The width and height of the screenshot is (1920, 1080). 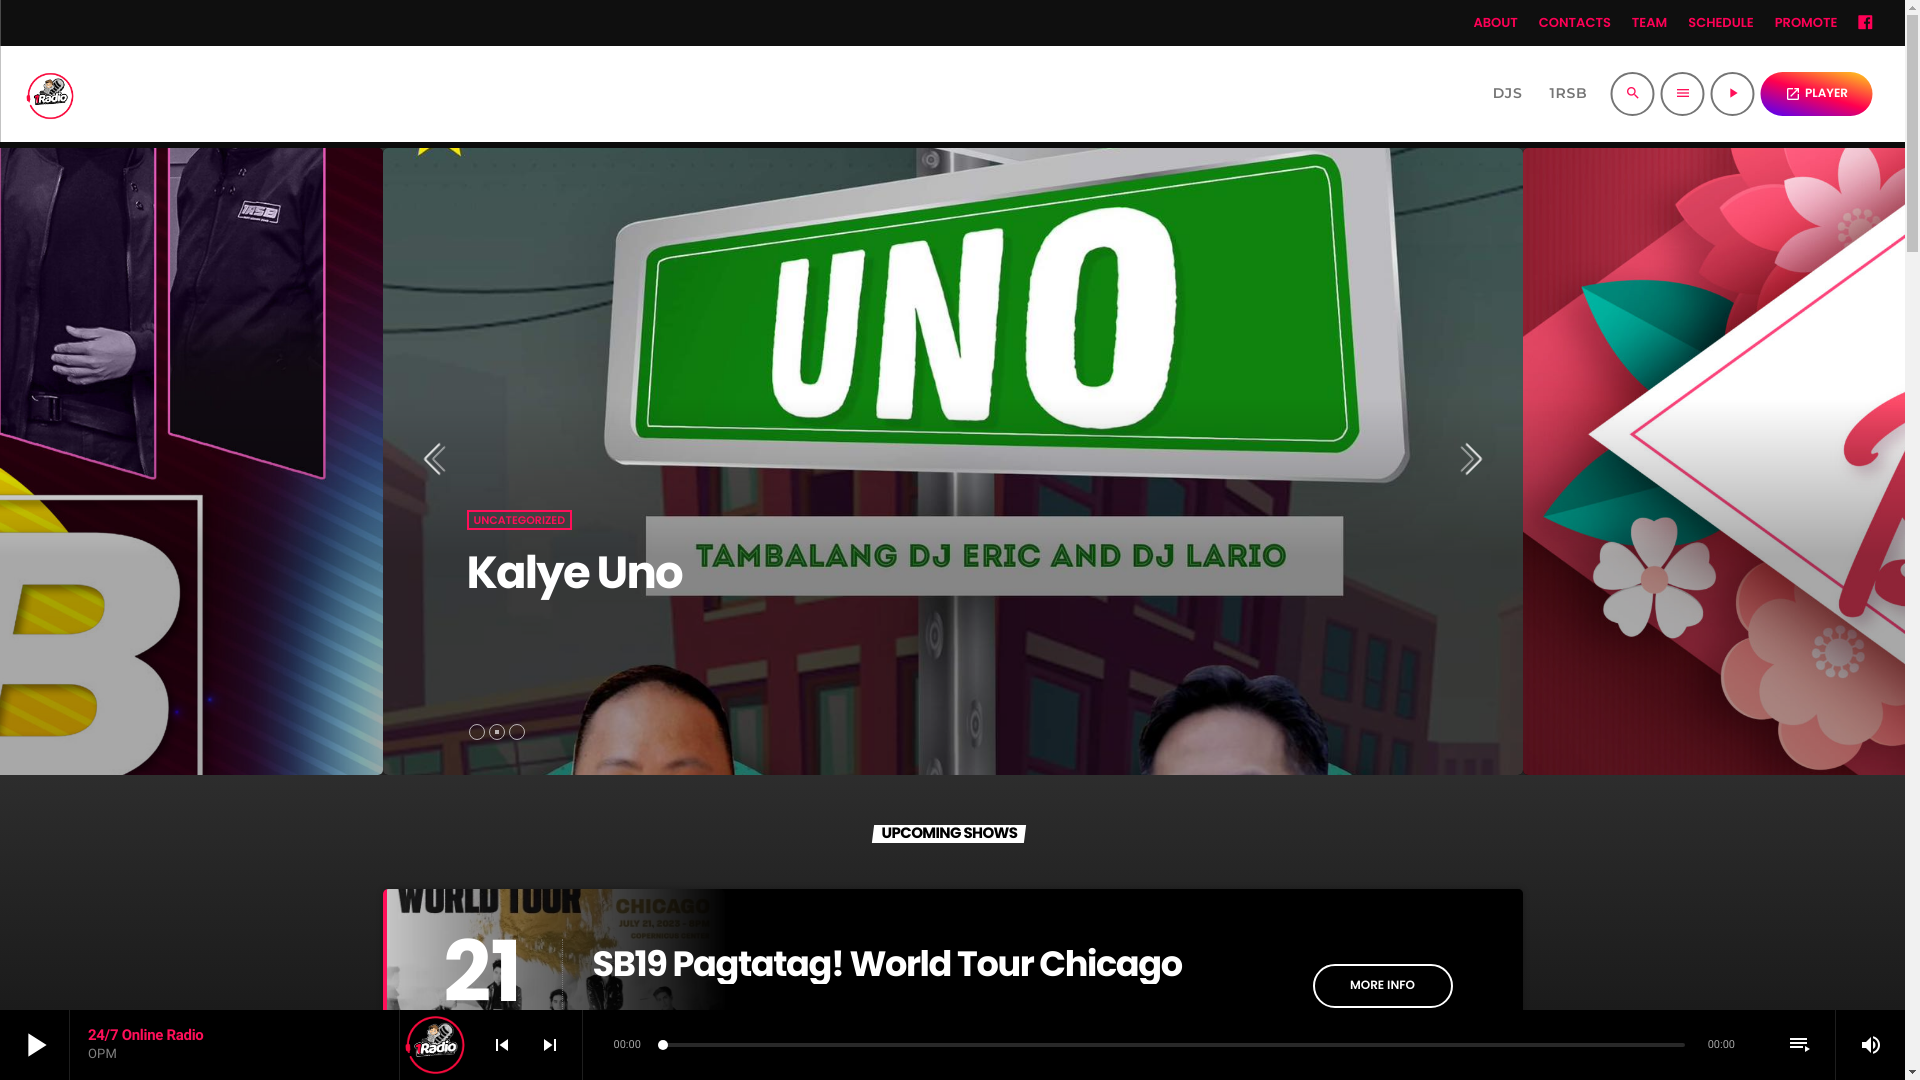 What do you see at coordinates (574, 572) in the screenshot?
I see `Kalye Uno` at bounding box center [574, 572].